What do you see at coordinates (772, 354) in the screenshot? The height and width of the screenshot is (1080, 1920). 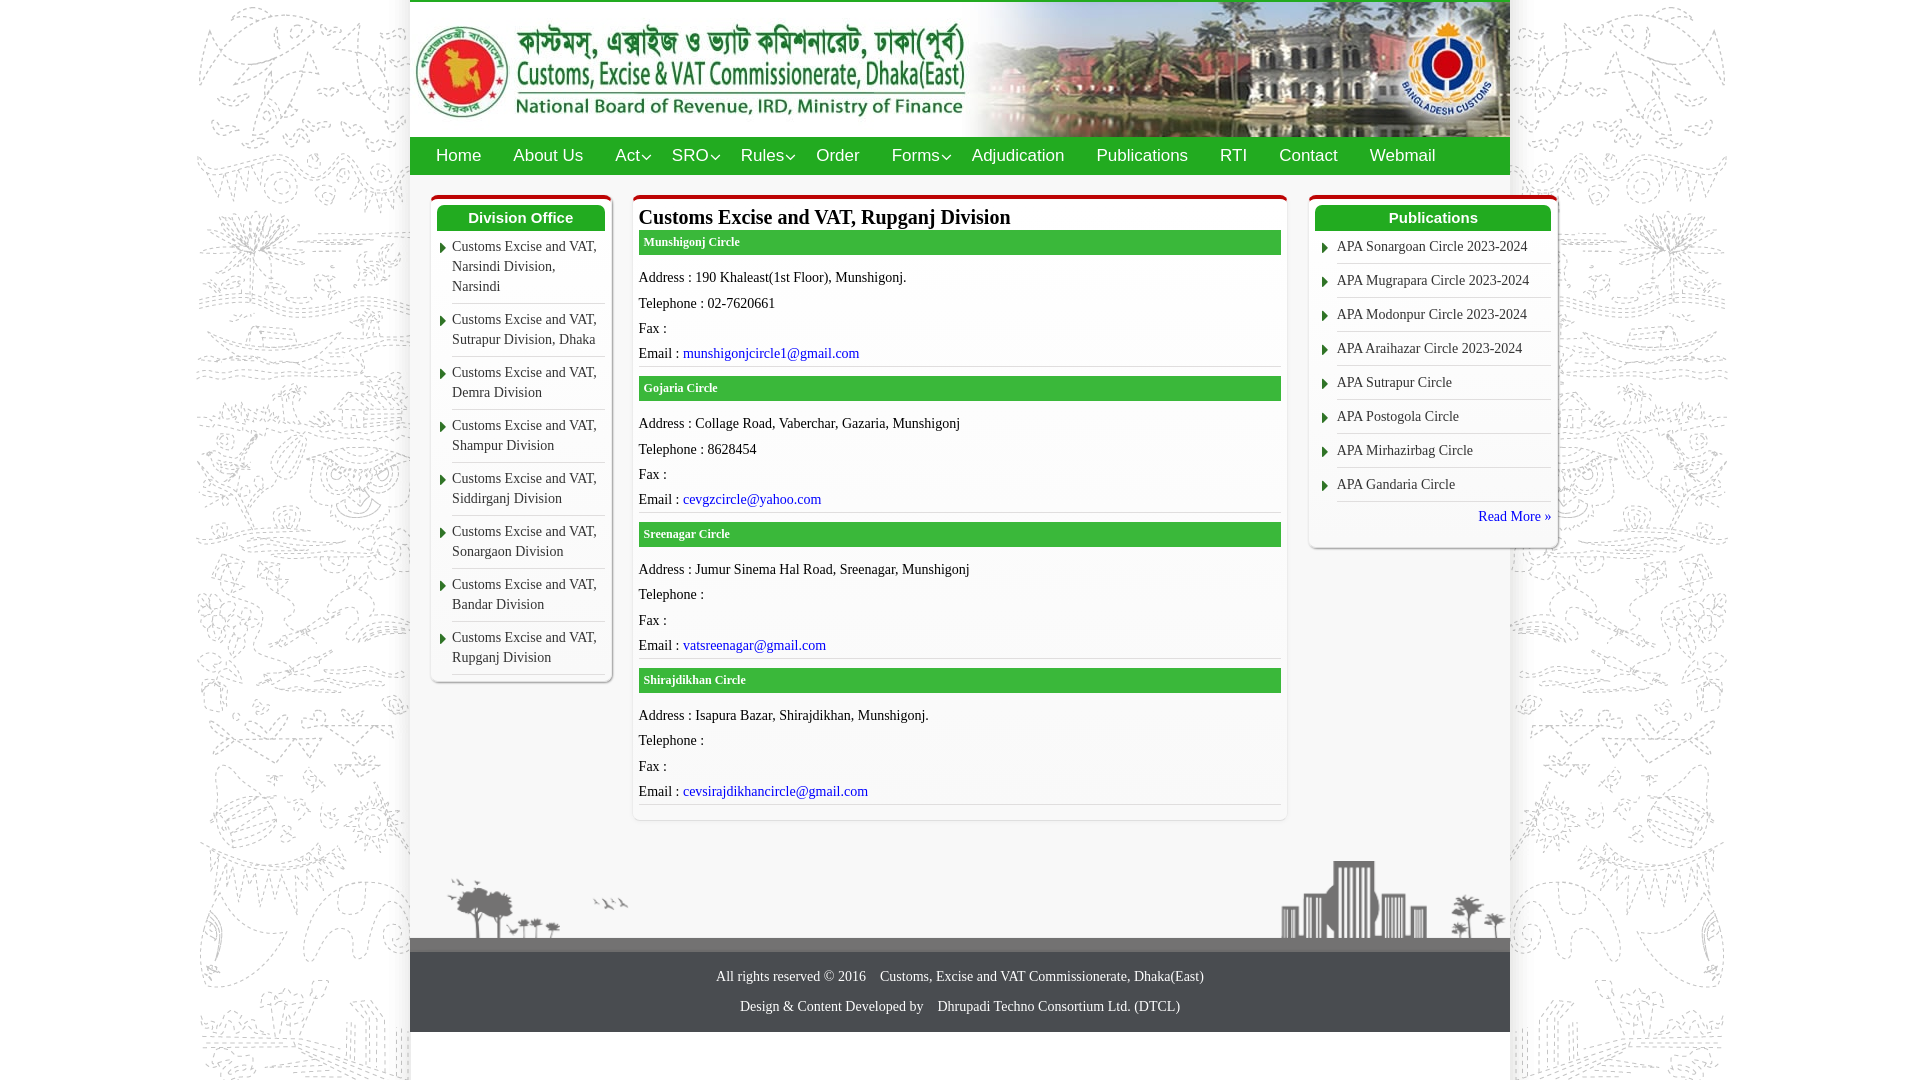 I see `munshigonjcircle1@gmail.com` at bounding box center [772, 354].